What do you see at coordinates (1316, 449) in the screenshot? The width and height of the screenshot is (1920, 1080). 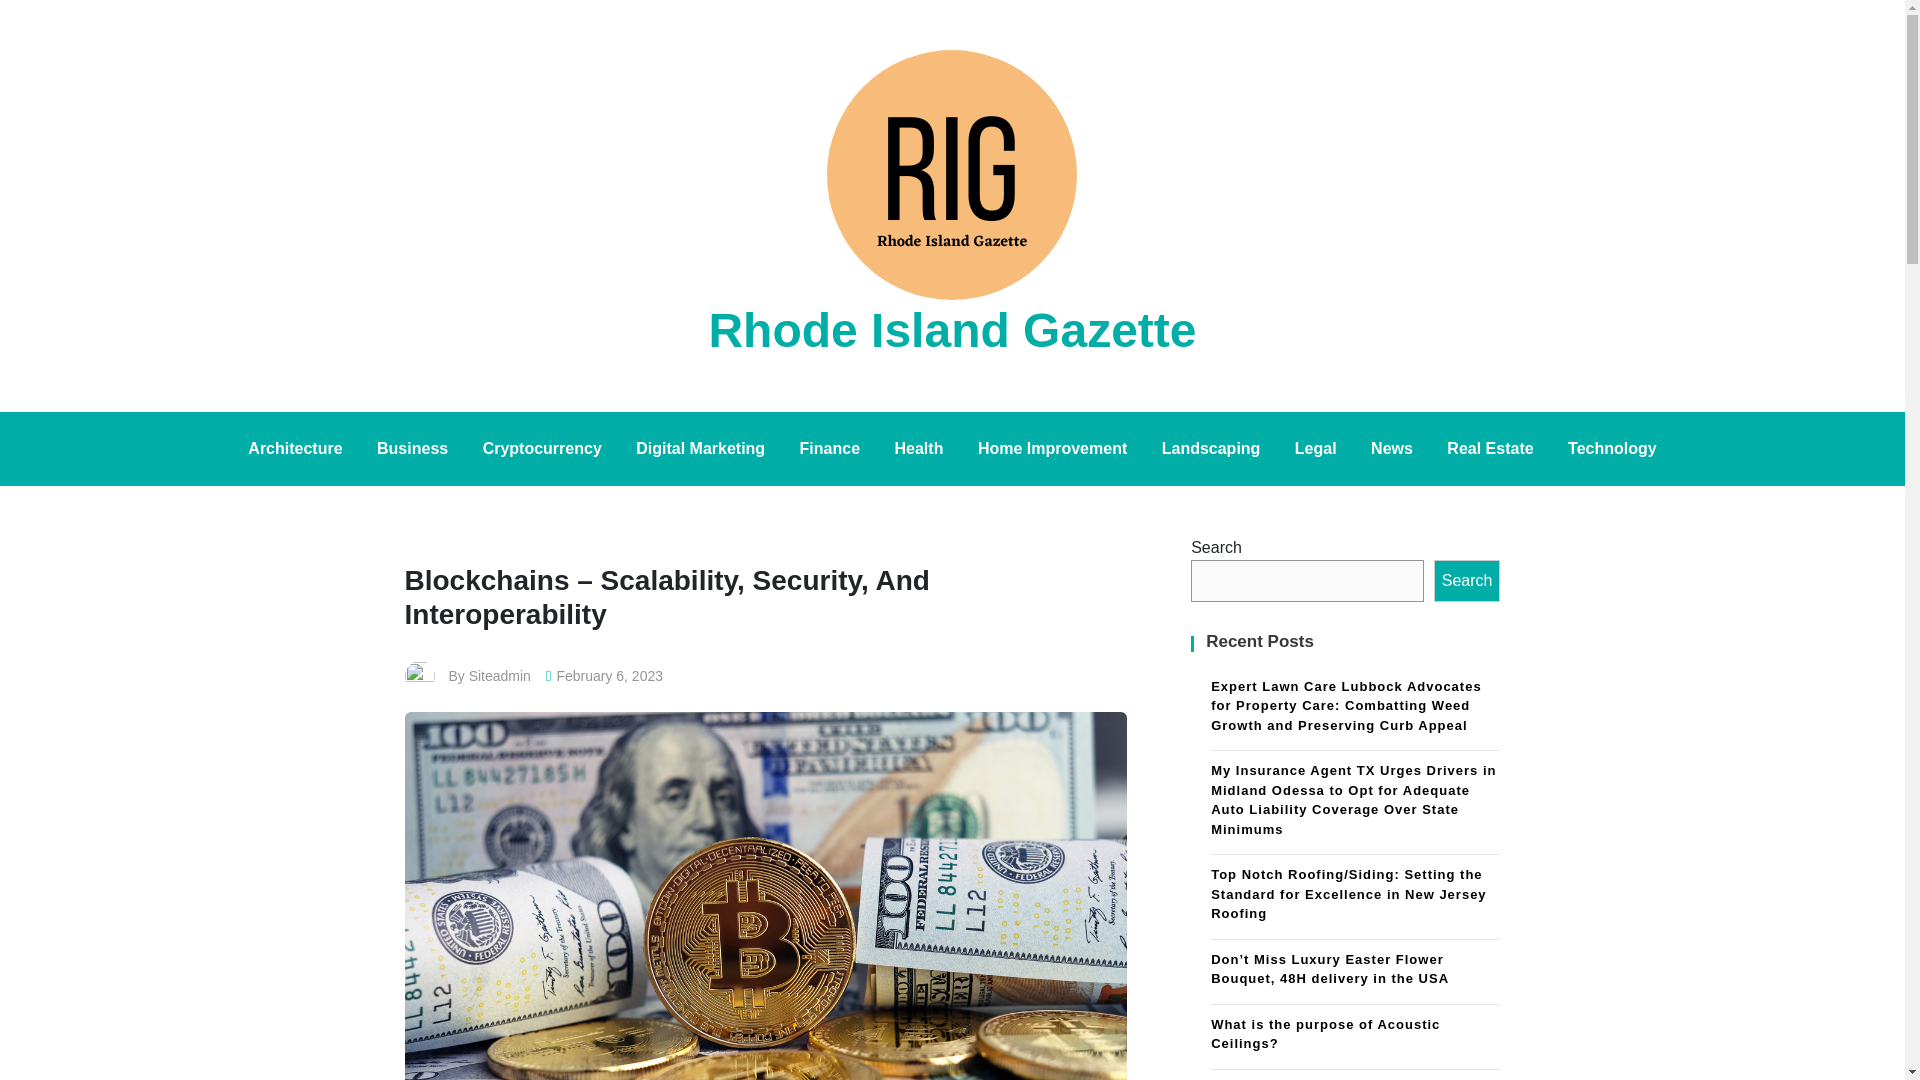 I see `Legal` at bounding box center [1316, 449].